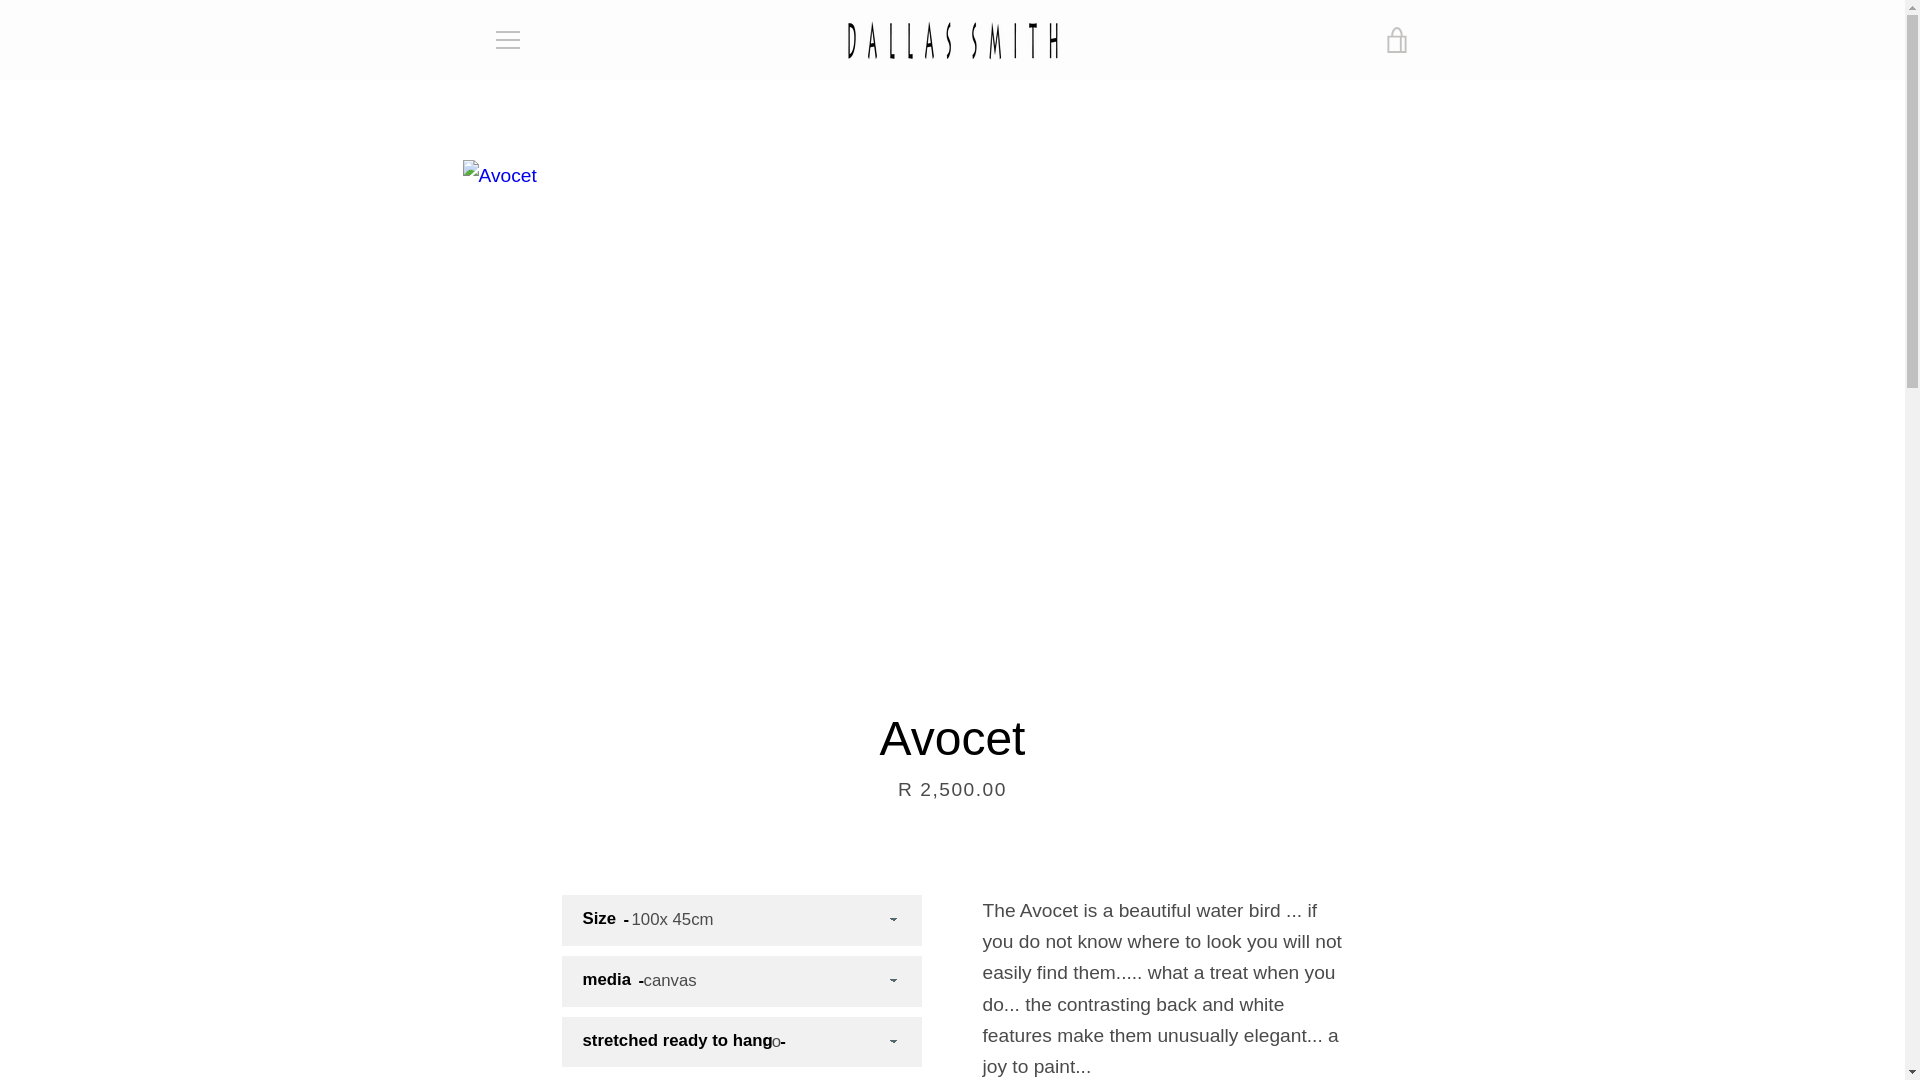 The height and width of the screenshot is (1080, 1920). What do you see at coordinates (1397, 40) in the screenshot?
I see `VIEW CART` at bounding box center [1397, 40].